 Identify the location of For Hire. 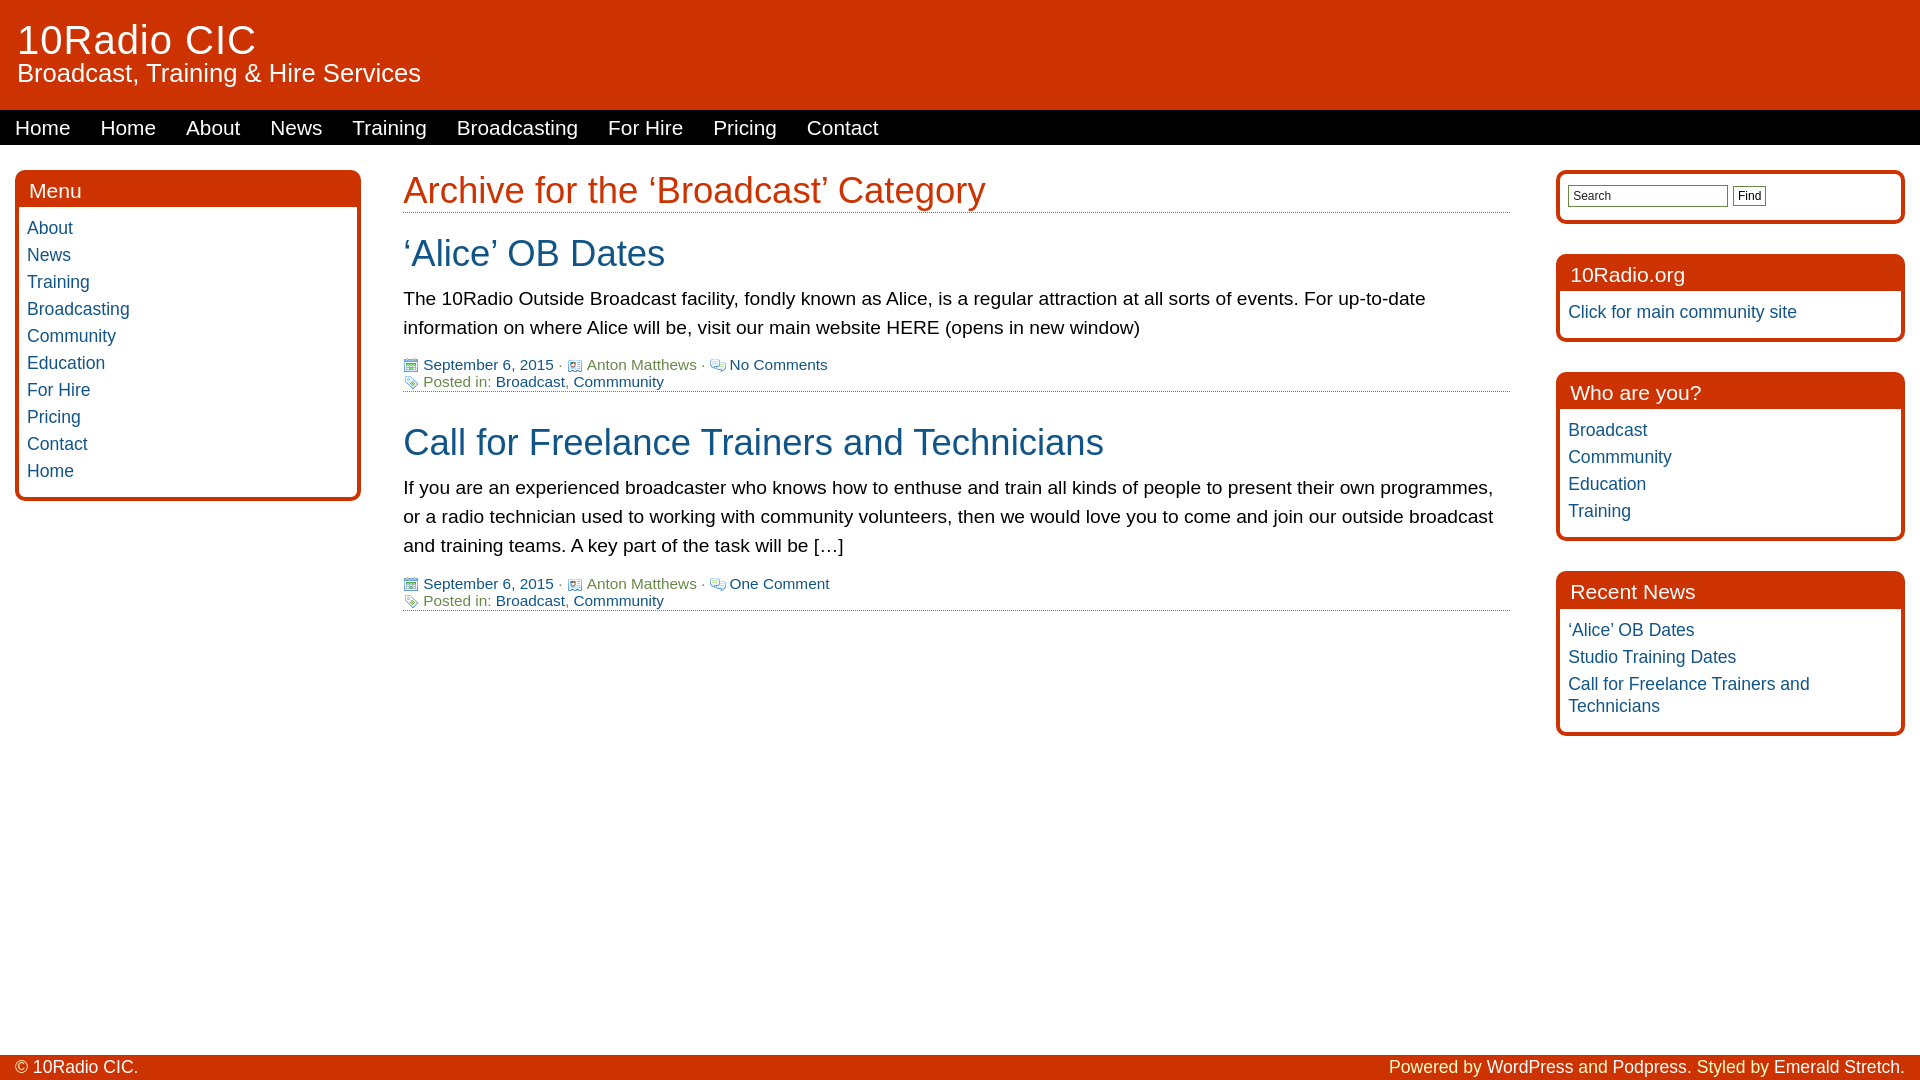
(646, 128).